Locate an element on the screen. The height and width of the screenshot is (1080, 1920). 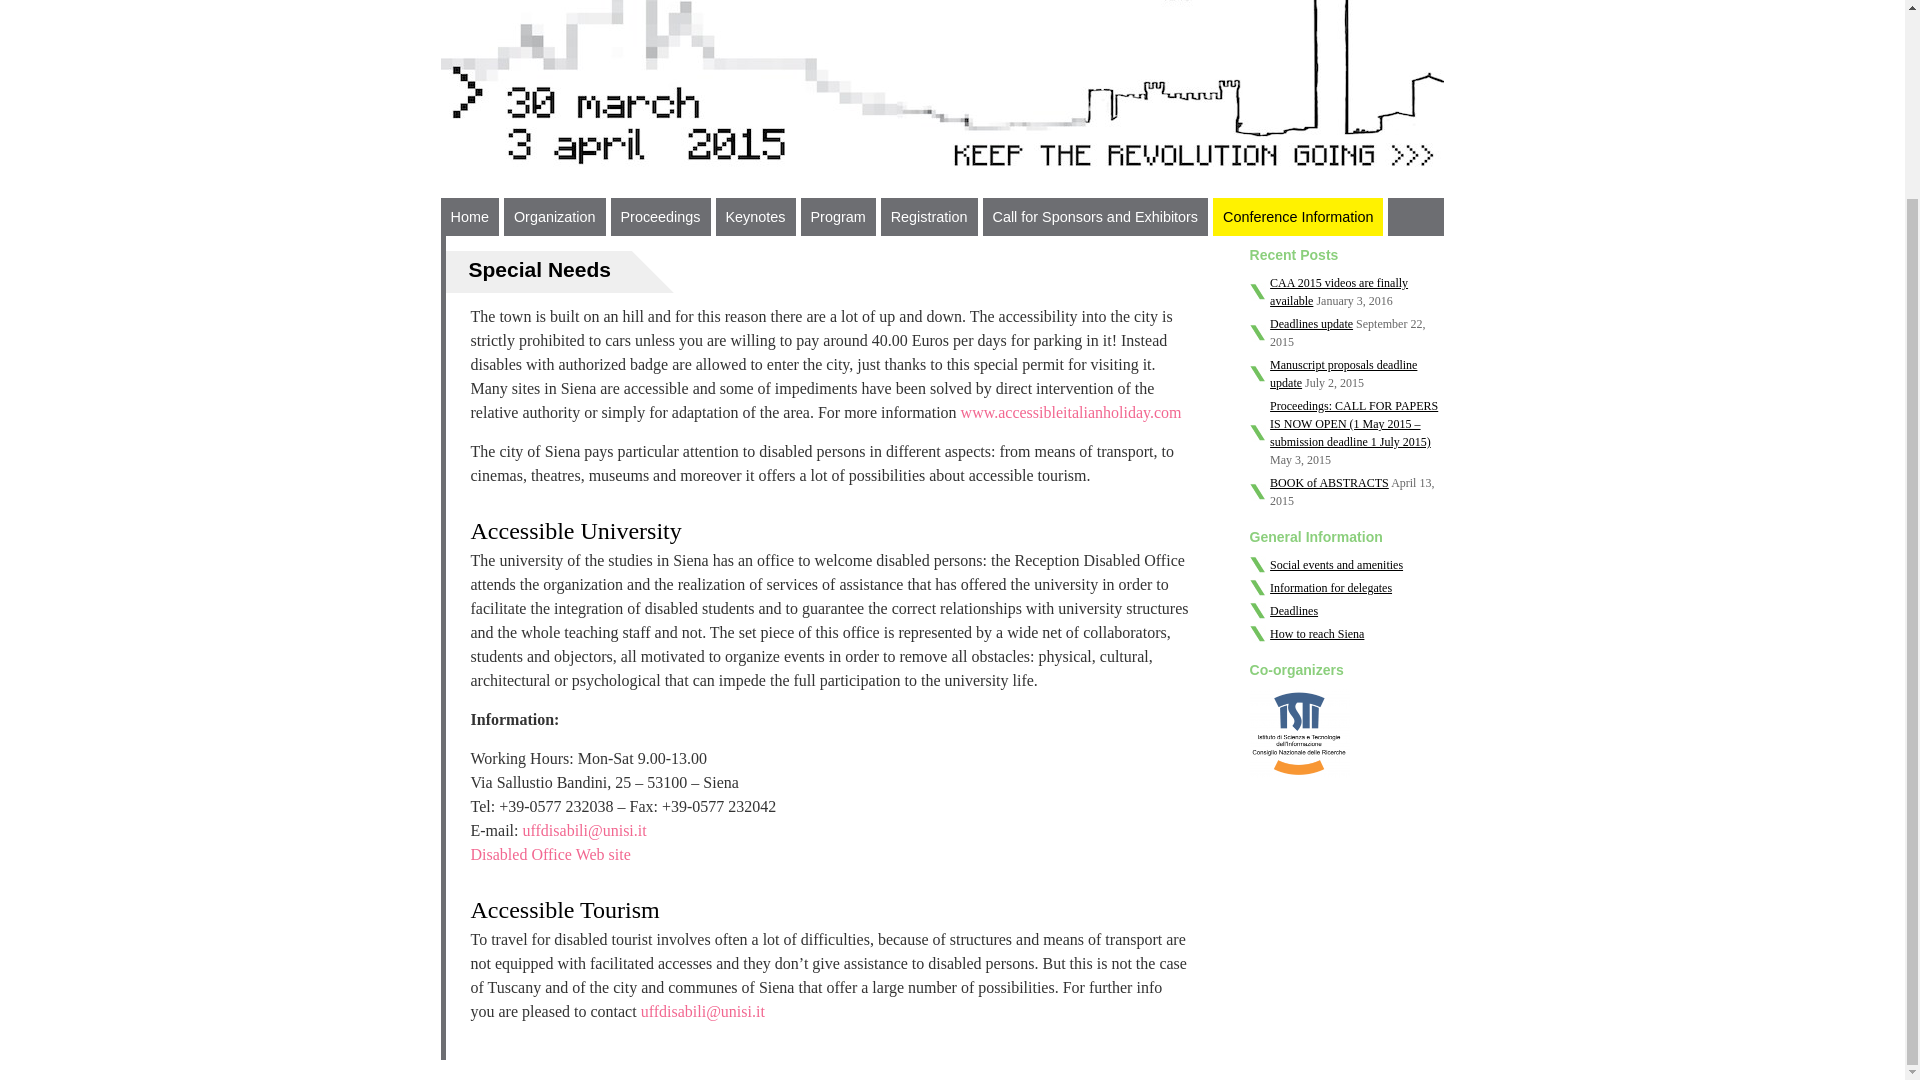
Keynotes is located at coordinates (756, 216).